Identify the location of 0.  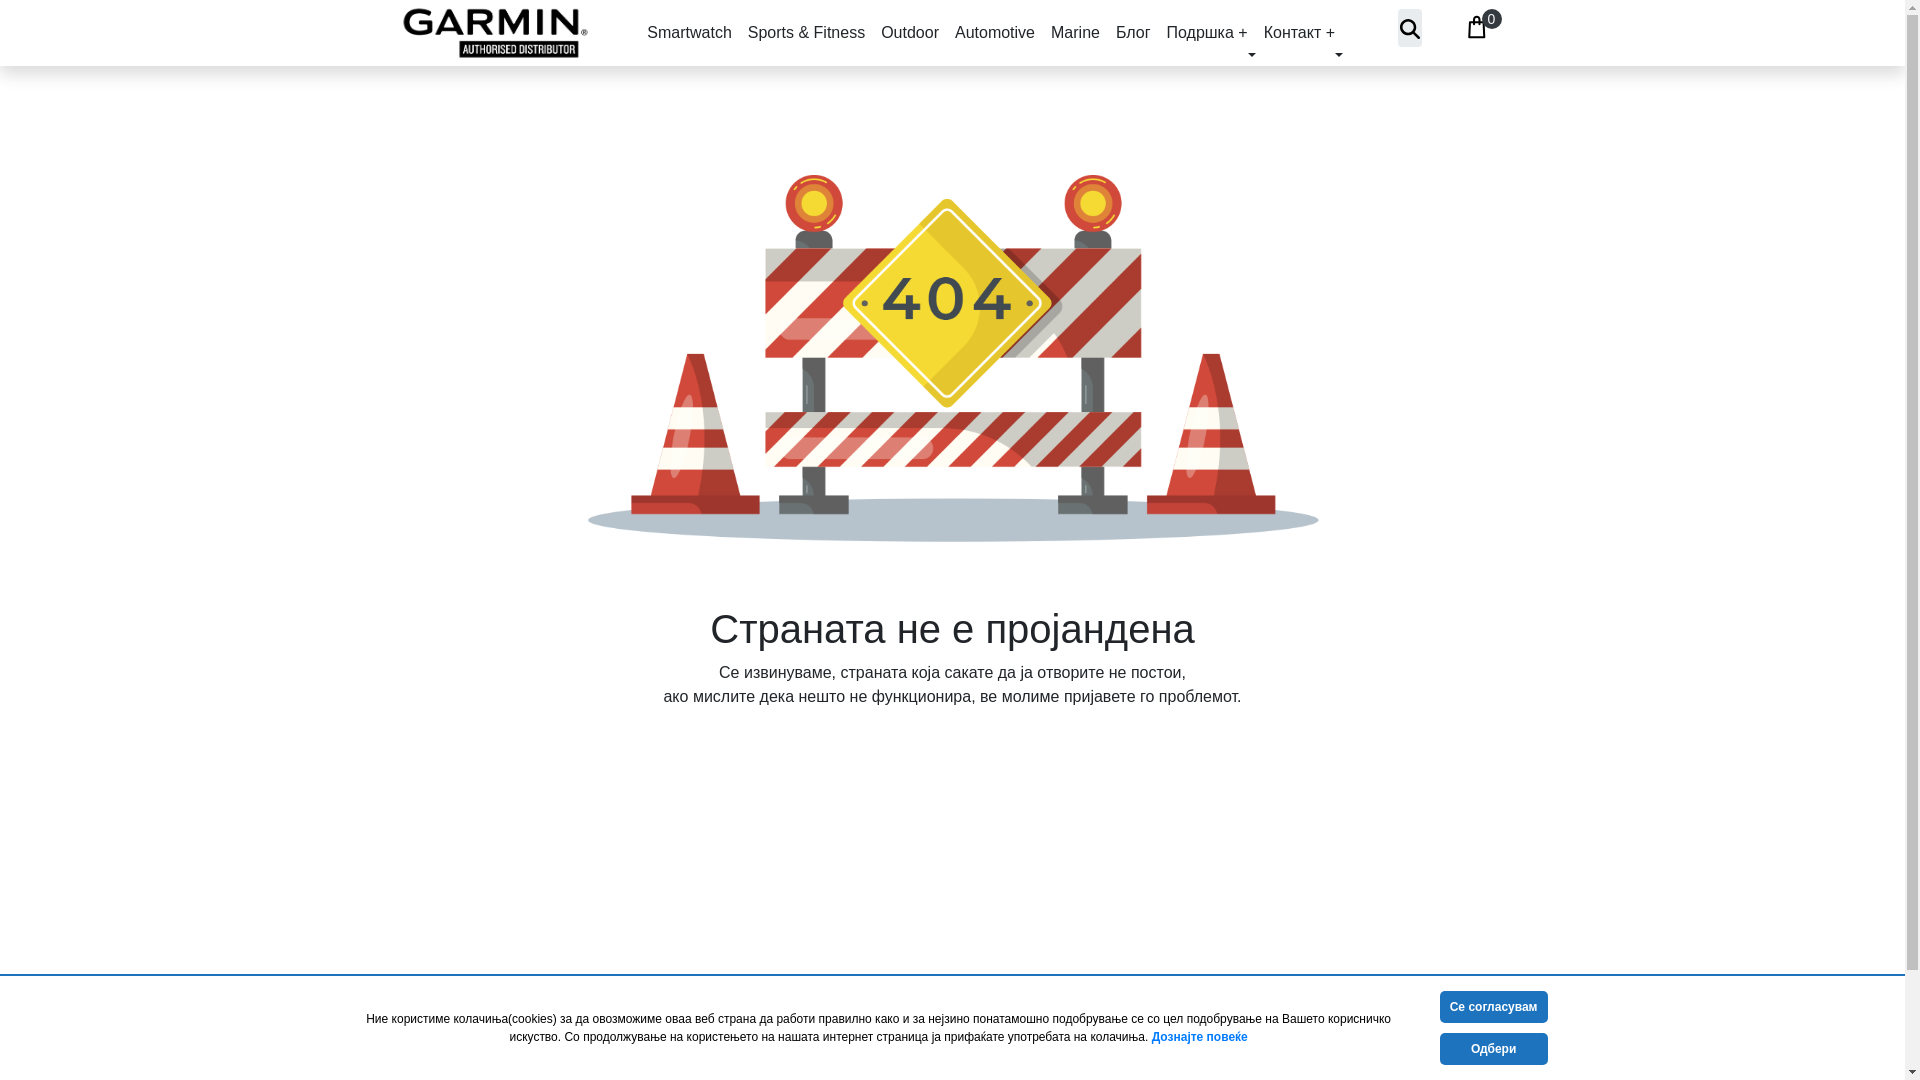
(1476, 24).